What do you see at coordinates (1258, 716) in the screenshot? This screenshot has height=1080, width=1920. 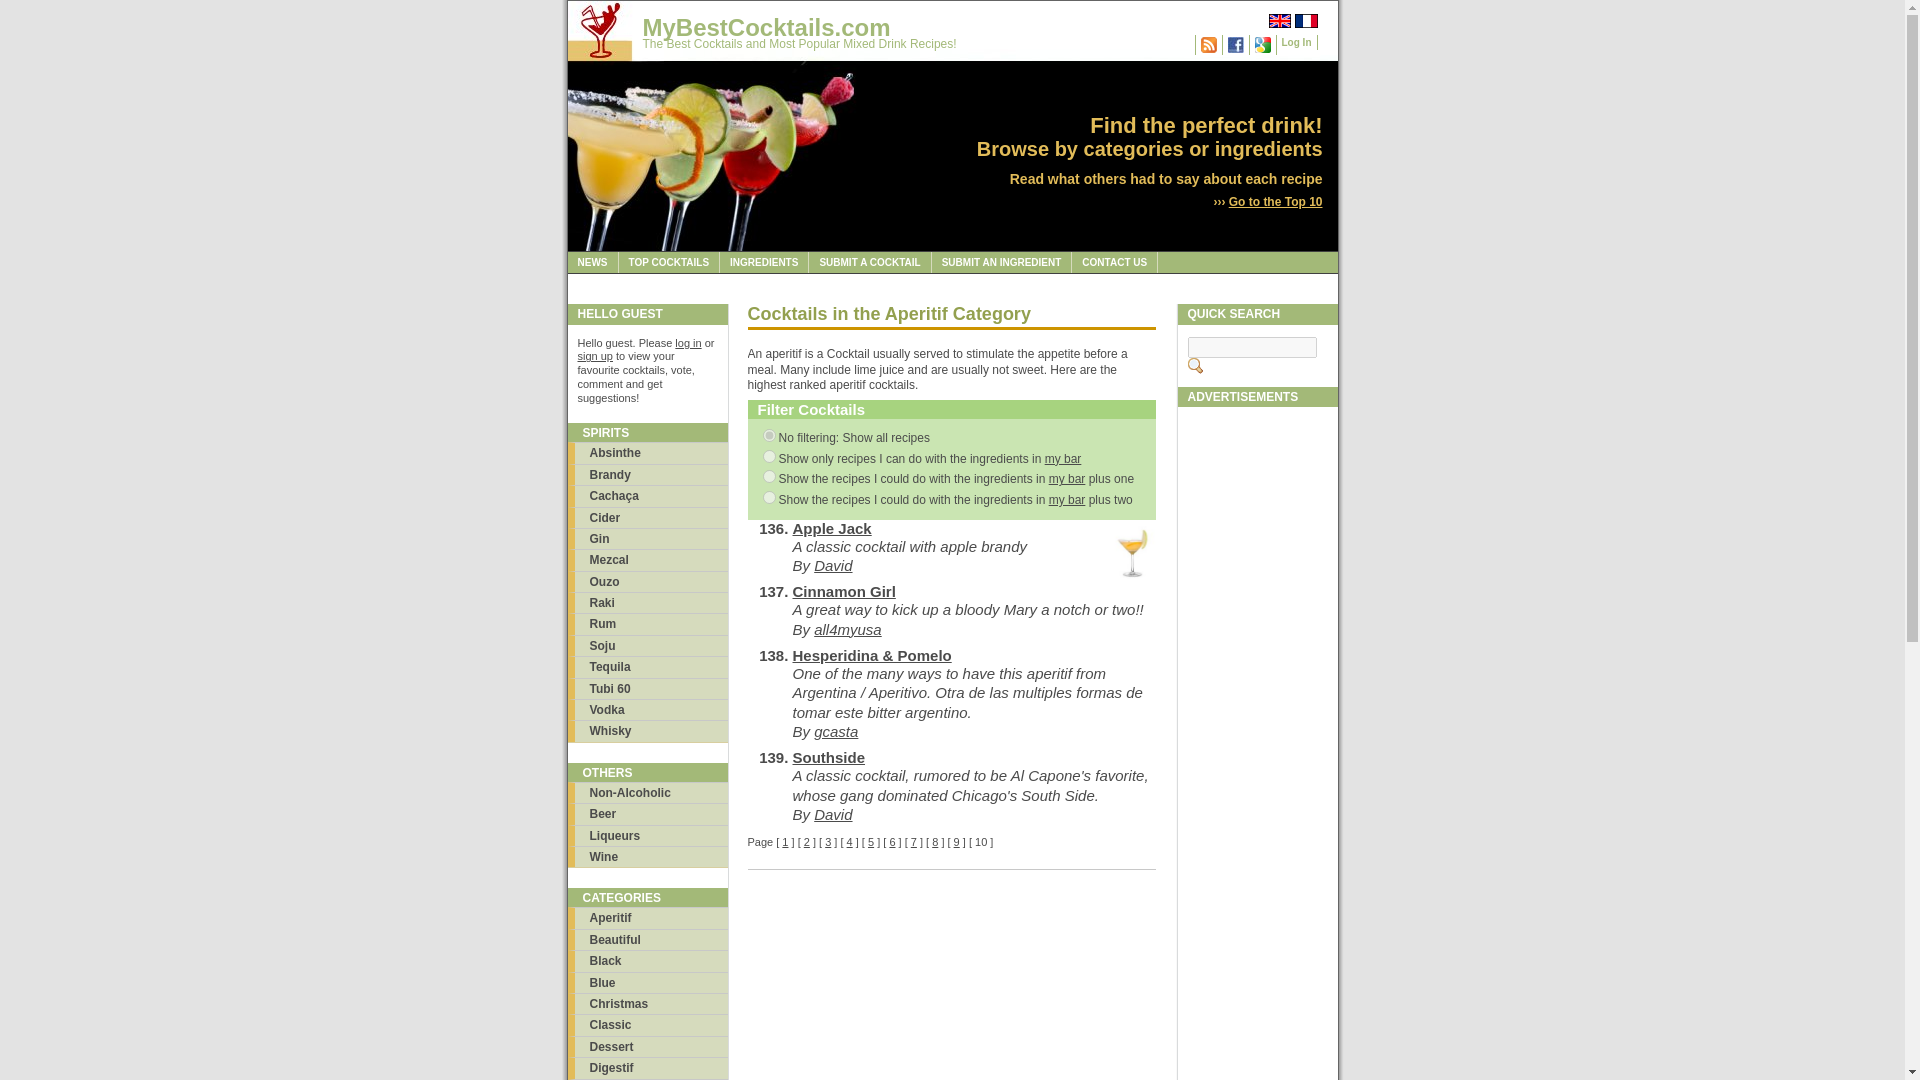 I see `Advertisement` at bounding box center [1258, 716].